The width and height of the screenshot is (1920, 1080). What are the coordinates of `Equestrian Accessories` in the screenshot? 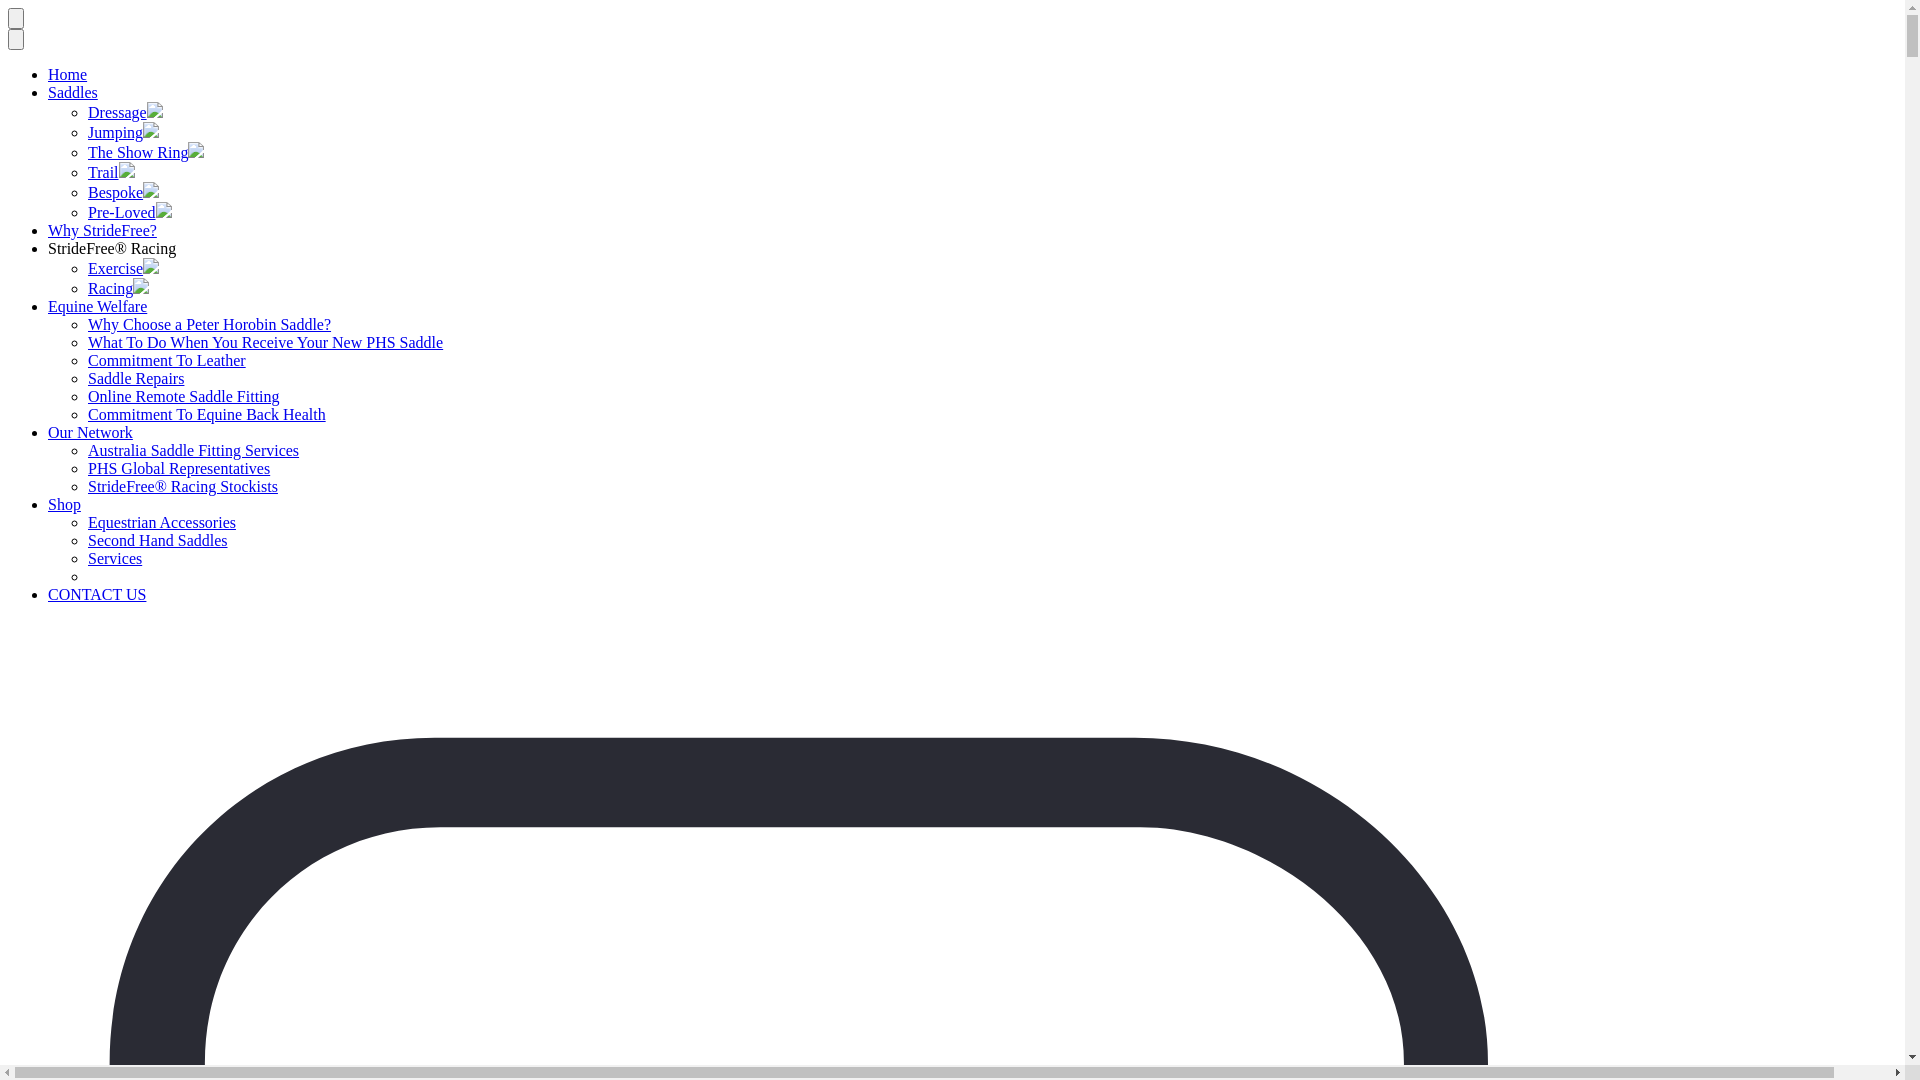 It's located at (162, 522).